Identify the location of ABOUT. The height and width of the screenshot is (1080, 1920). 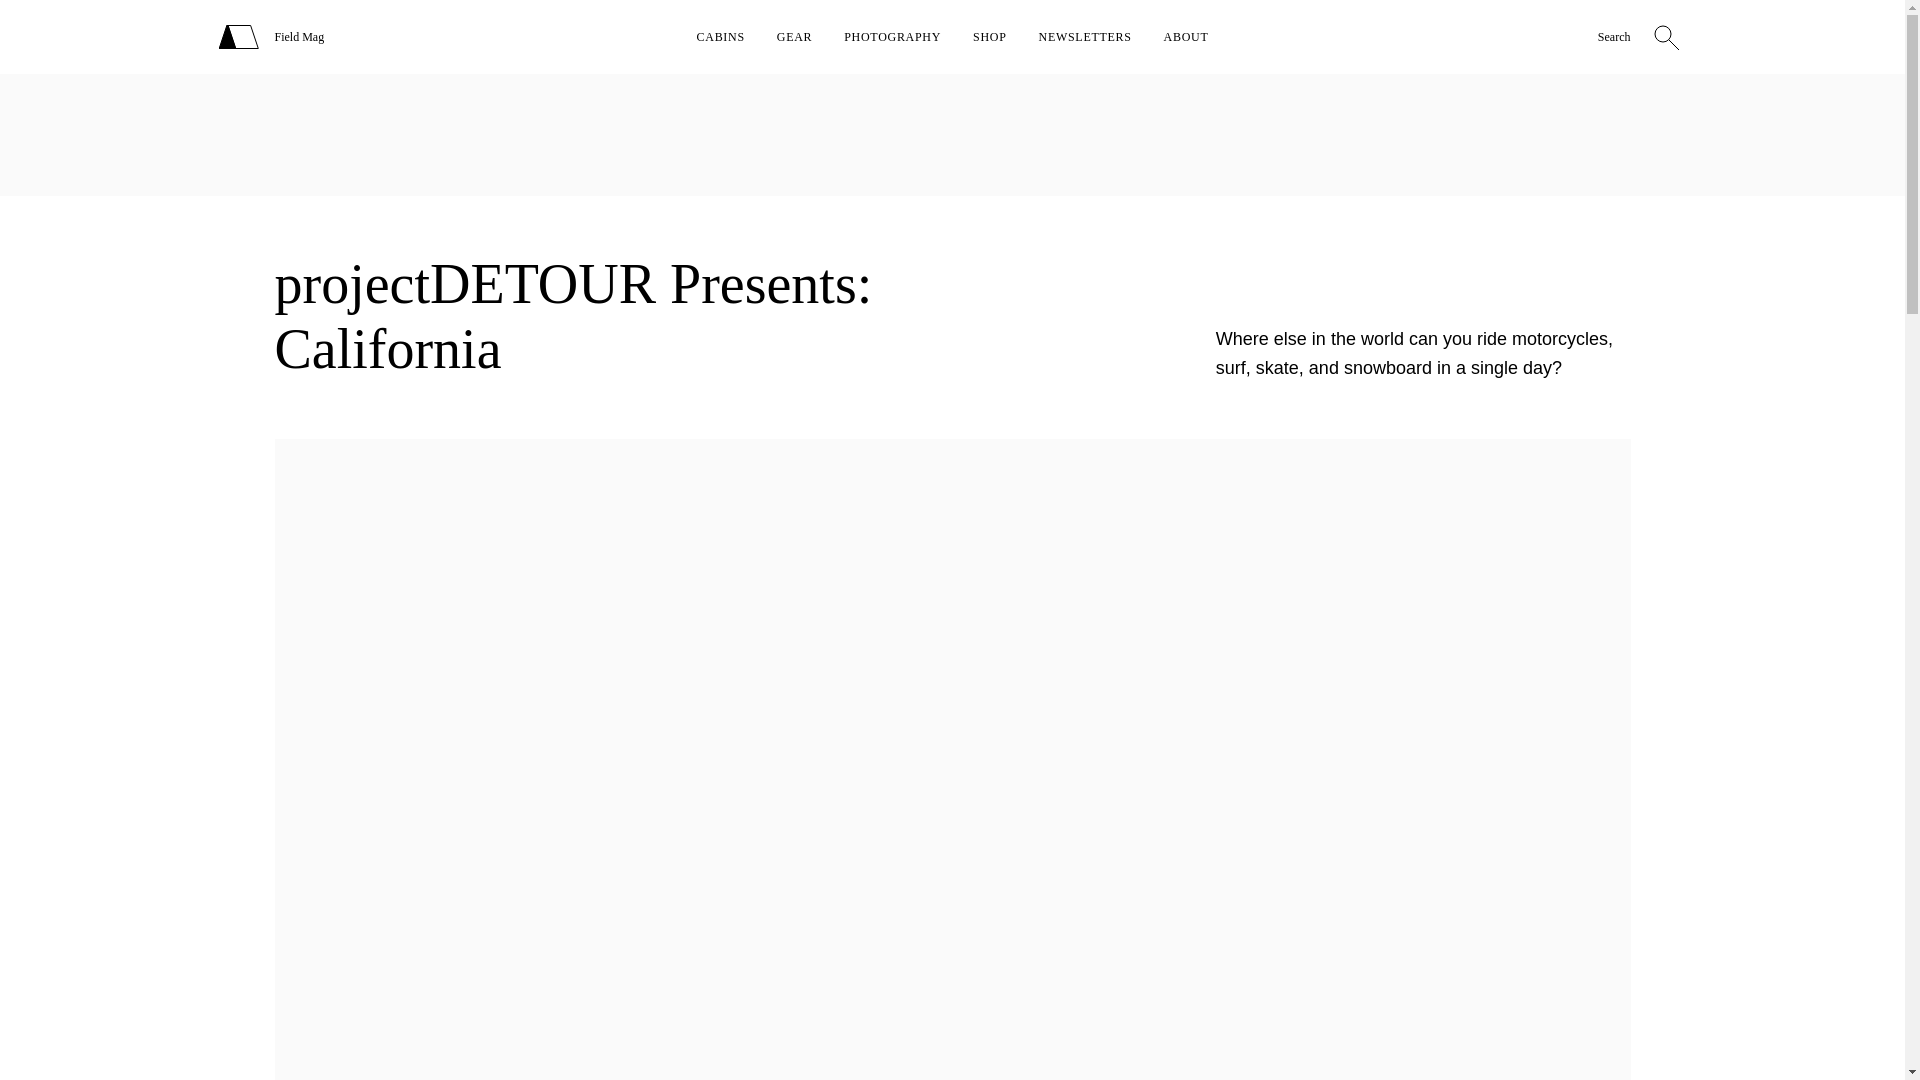
(1186, 37).